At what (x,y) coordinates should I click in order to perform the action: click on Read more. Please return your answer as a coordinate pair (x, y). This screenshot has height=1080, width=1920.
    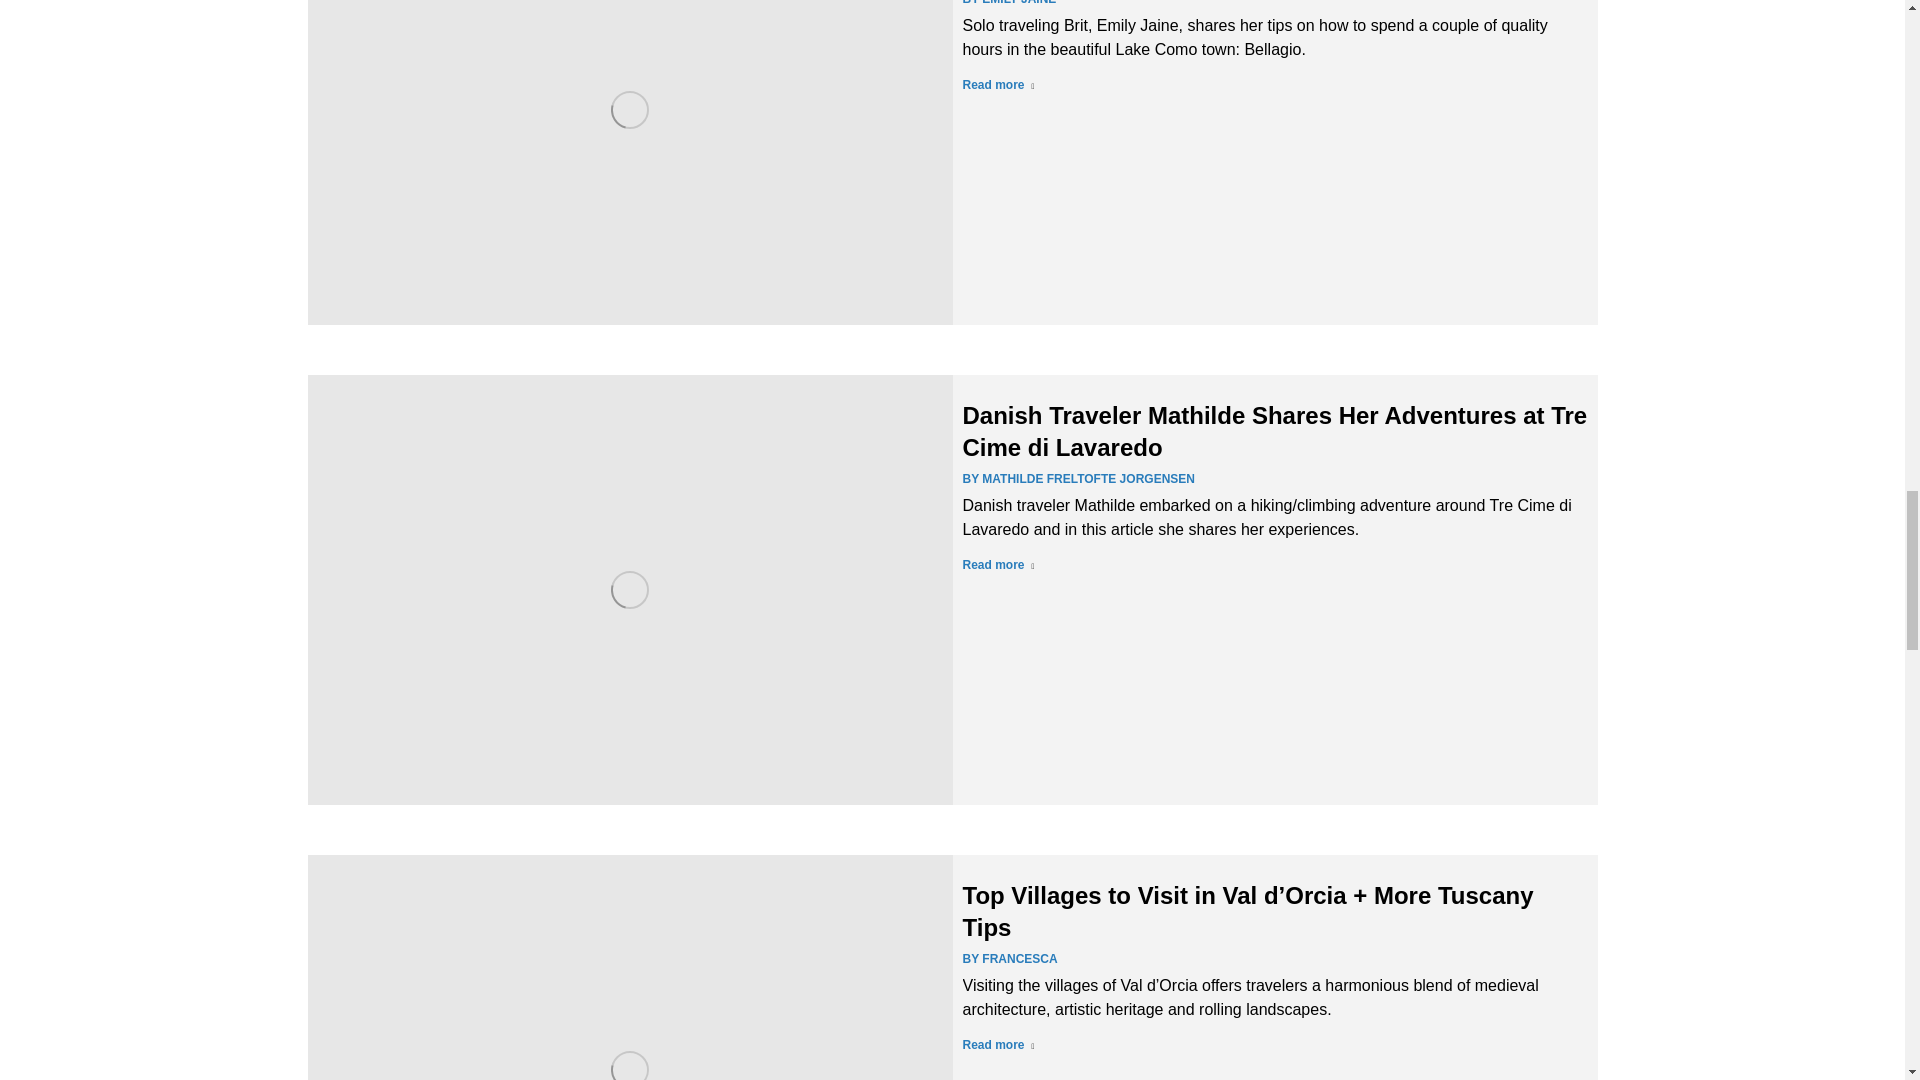
    Looking at the image, I should click on (998, 569).